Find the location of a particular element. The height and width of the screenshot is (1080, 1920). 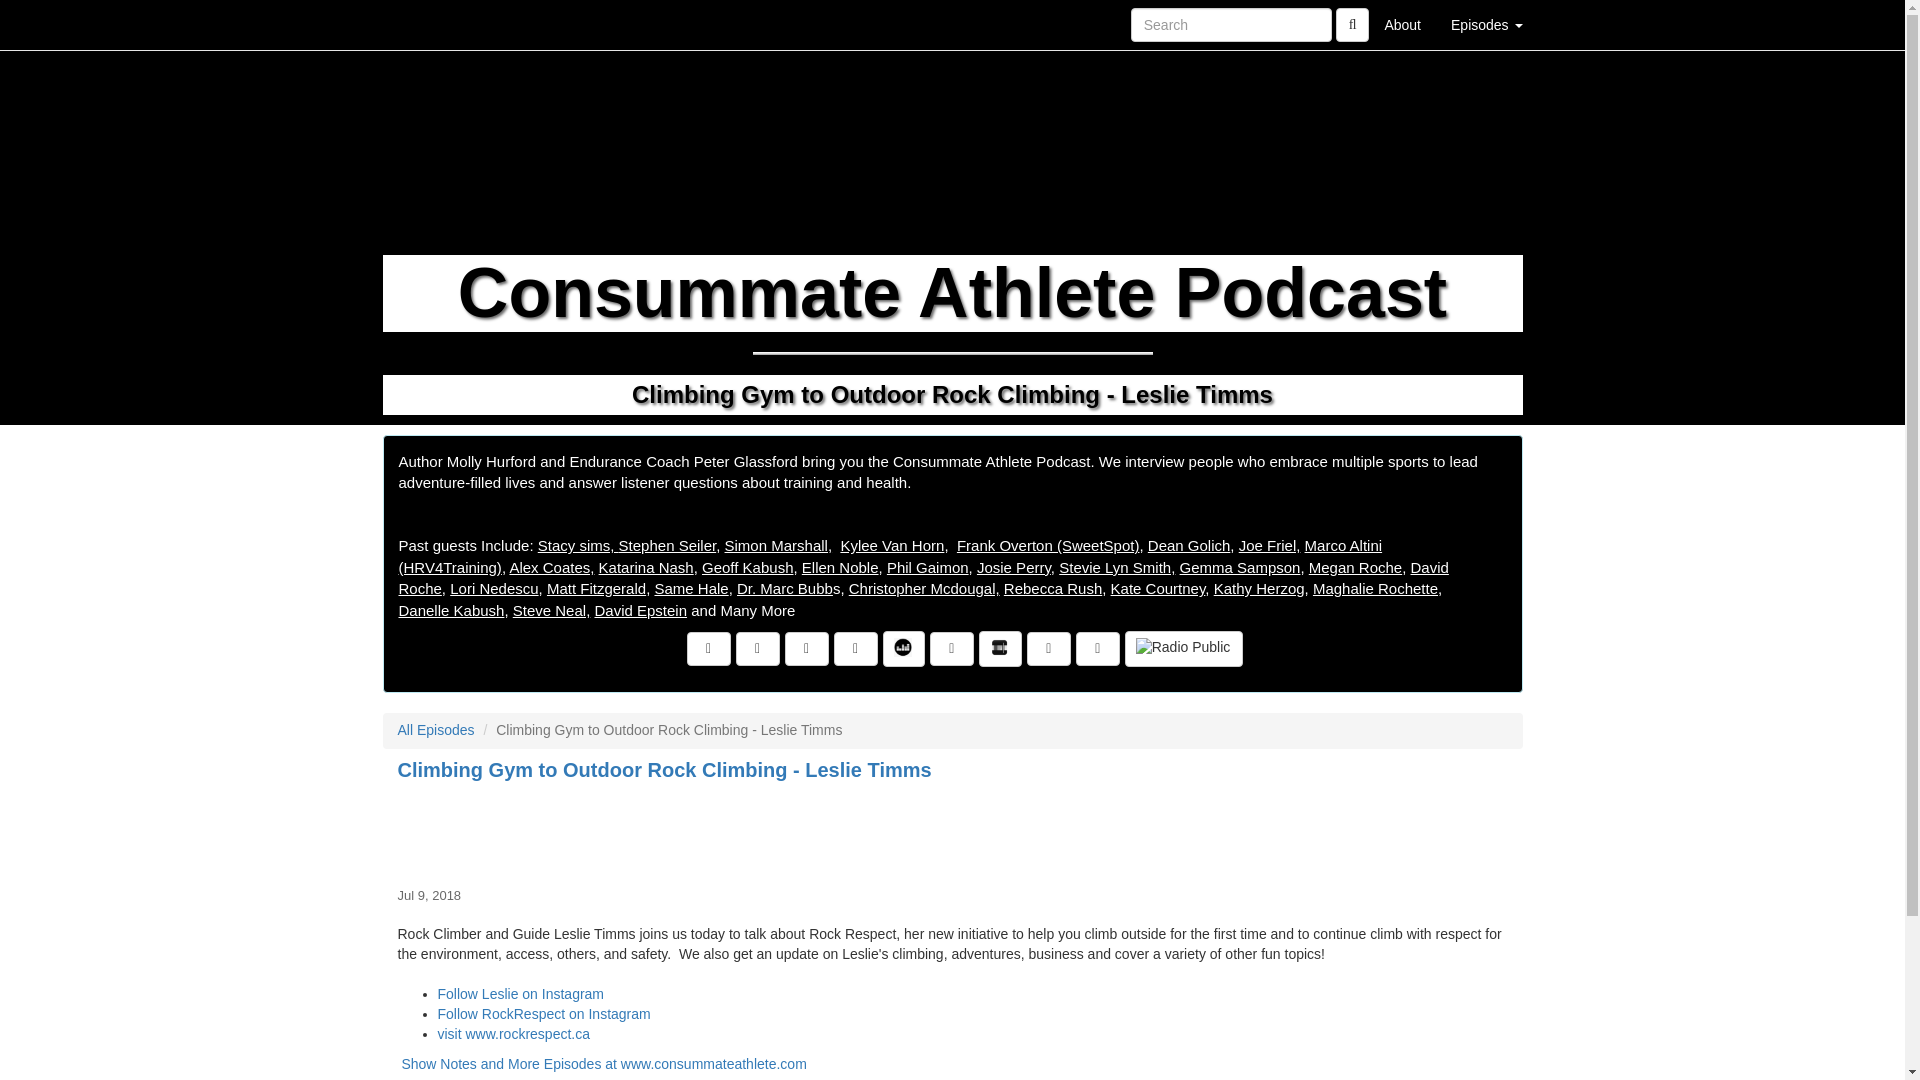

Listen on Deezer is located at coordinates (904, 648).